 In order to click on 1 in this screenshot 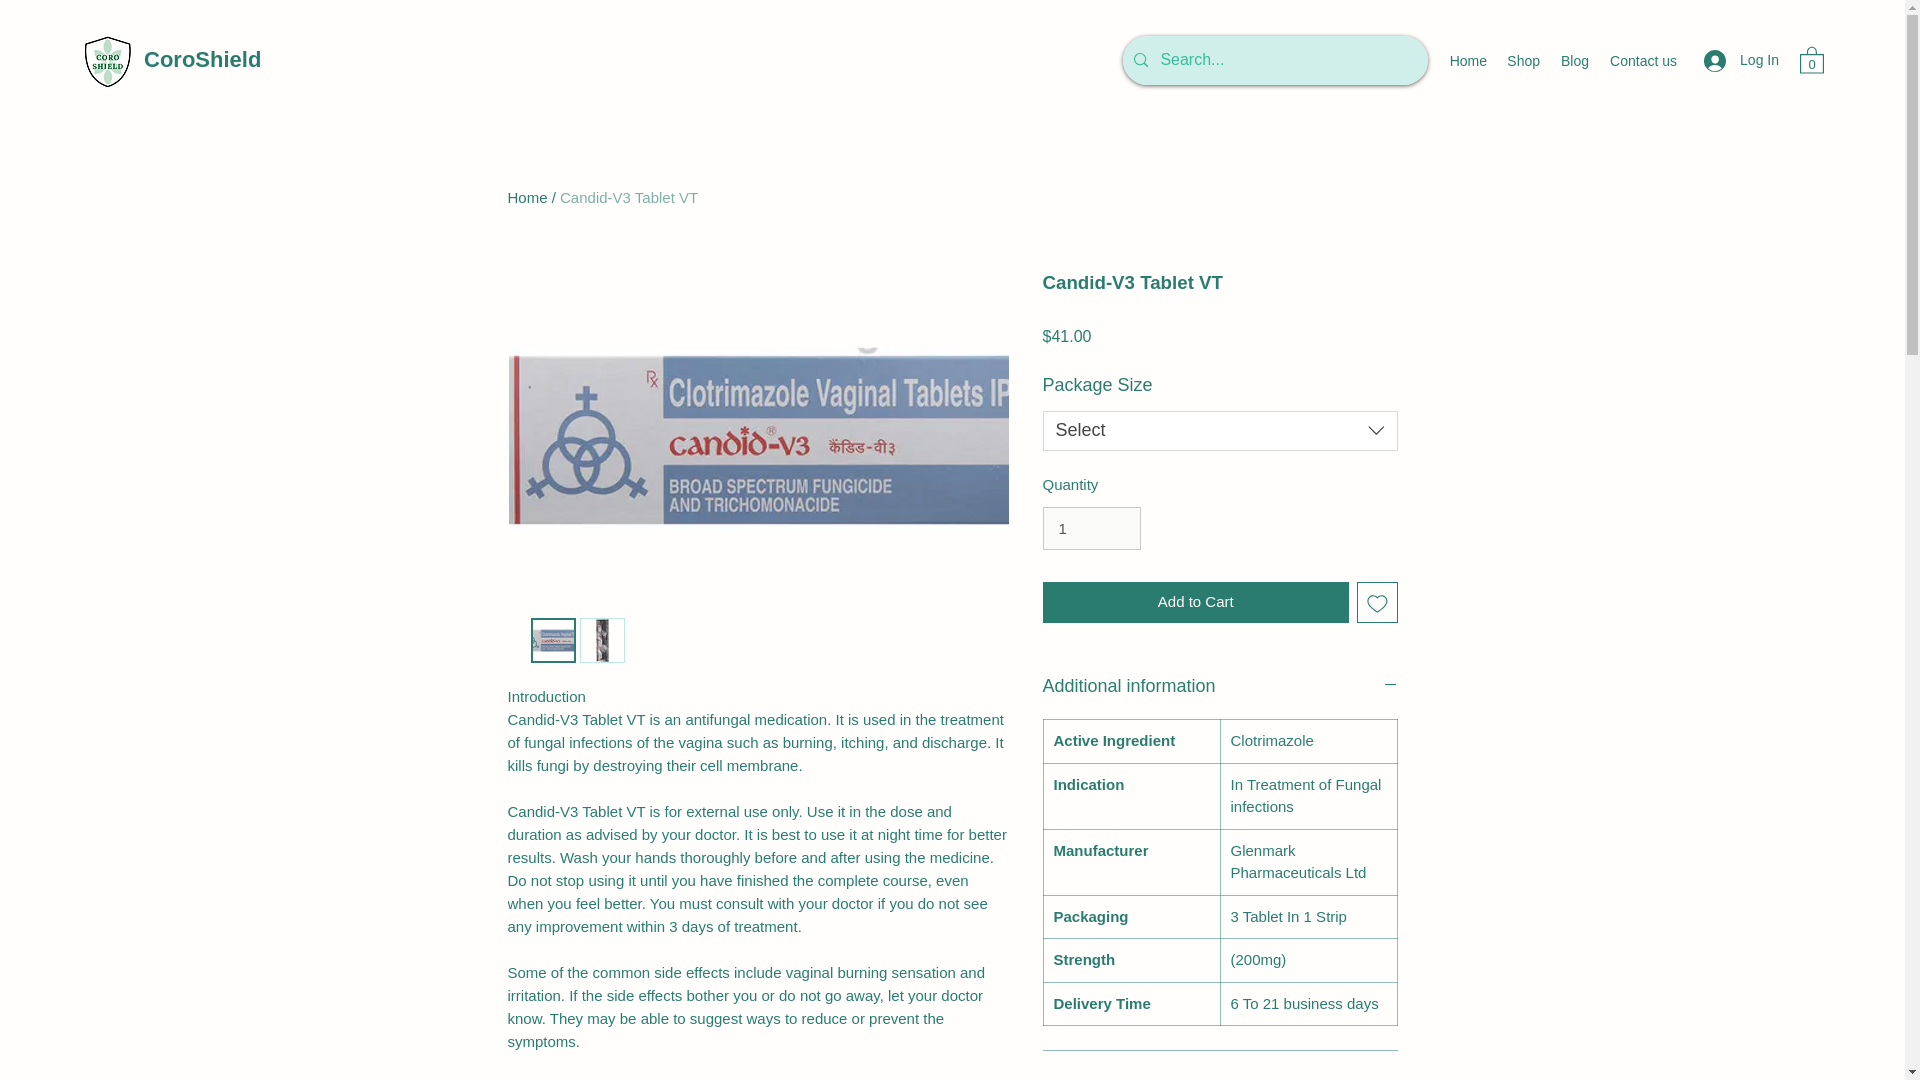, I will do `click(1091, 528)`.